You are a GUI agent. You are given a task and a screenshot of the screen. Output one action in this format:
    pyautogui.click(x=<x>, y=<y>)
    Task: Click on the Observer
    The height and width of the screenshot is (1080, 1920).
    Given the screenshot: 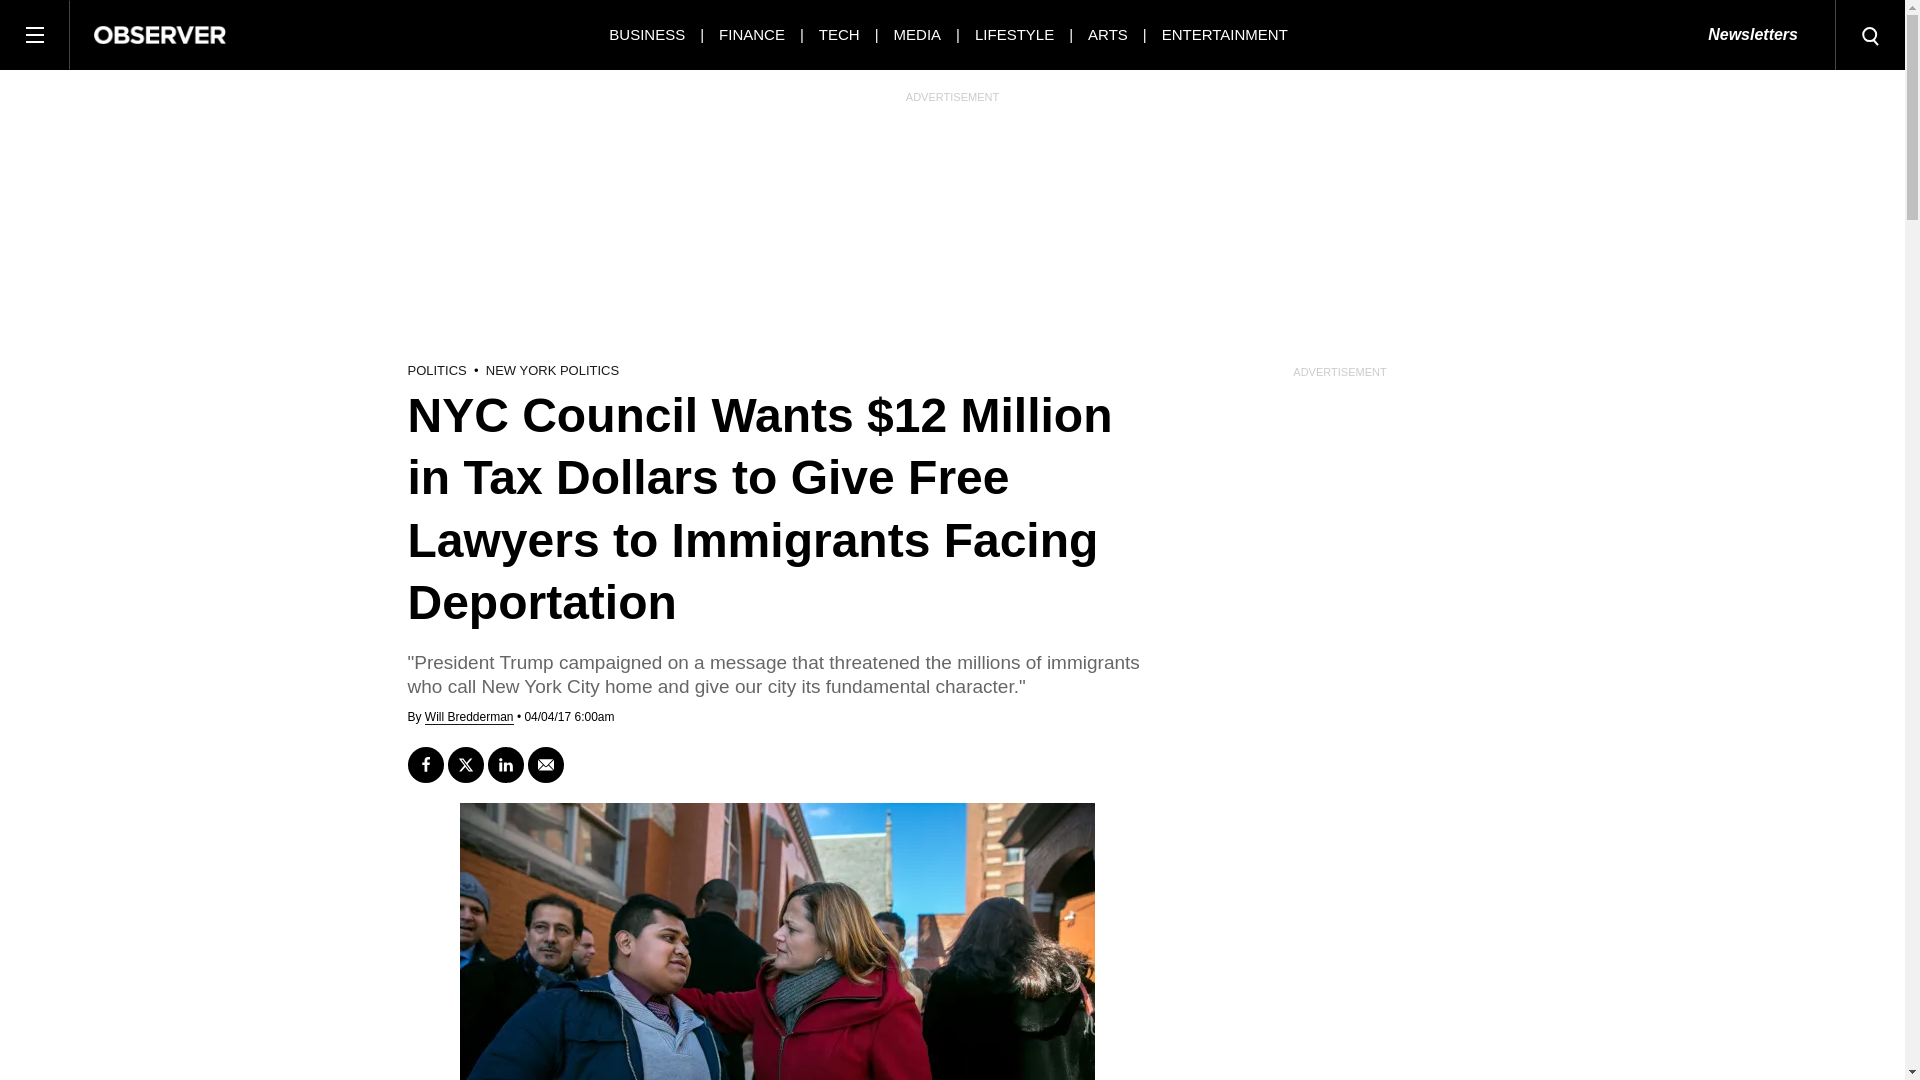 What is the action you would take?
    pyautogui.click(x=160, y=34)
    